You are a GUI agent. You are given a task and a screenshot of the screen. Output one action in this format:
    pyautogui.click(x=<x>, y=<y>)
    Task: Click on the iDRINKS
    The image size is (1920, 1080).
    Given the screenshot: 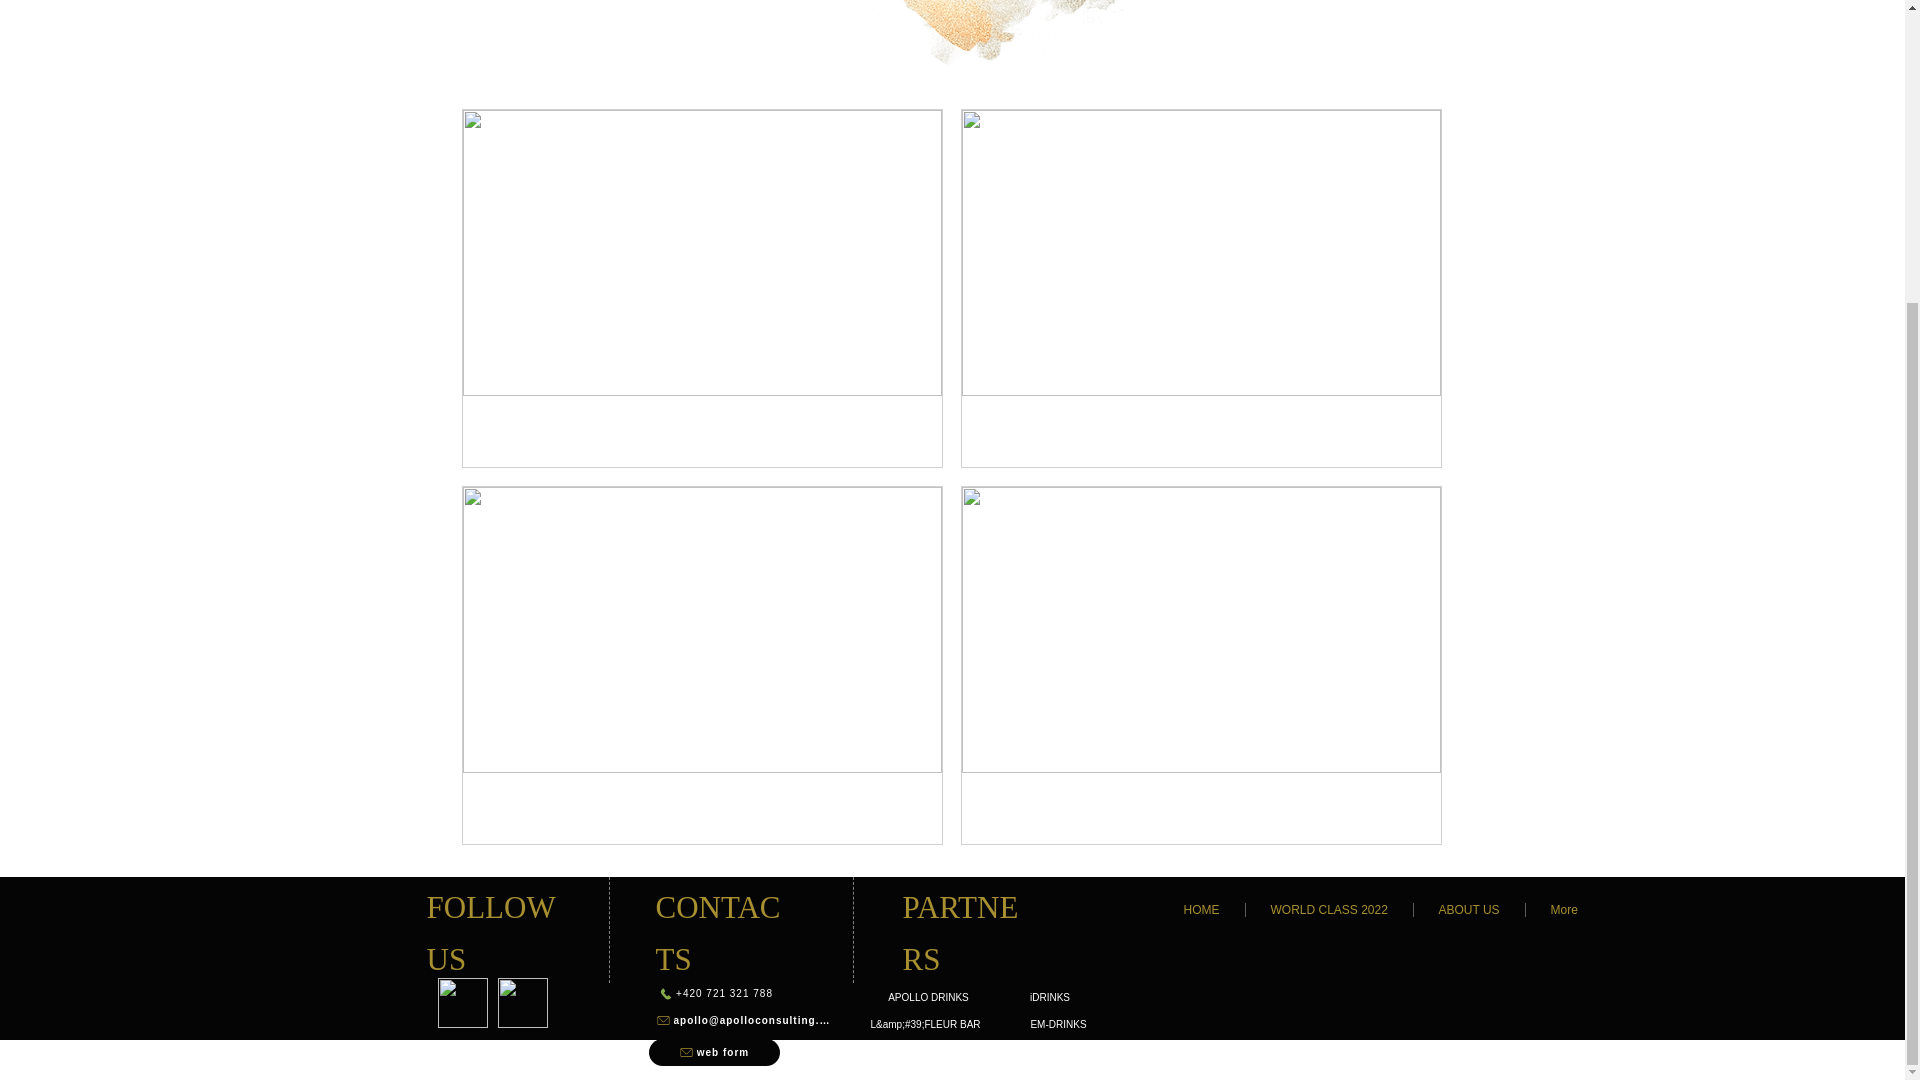 What is the action you would take?
    pyautogui.click(x=1048, y=998)
    